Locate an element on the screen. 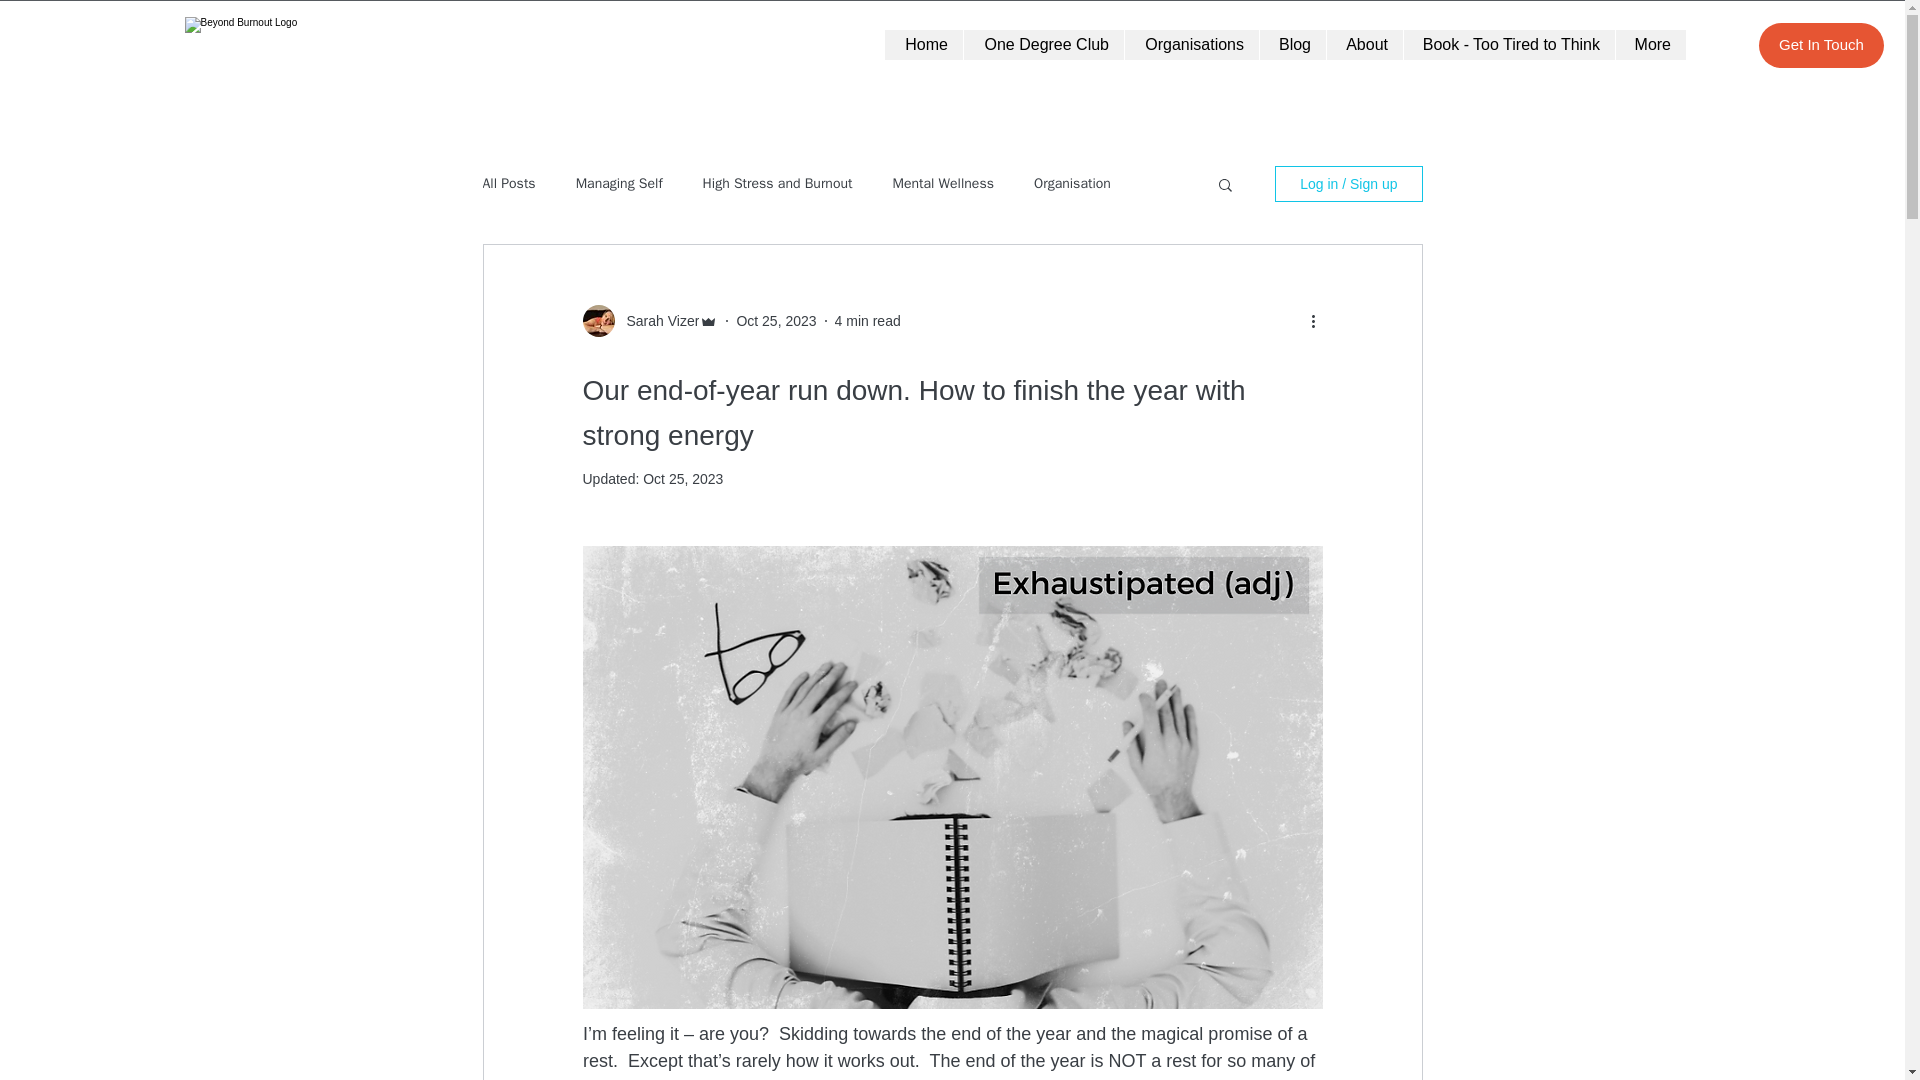 This screenshot has height=1080, width=1920. Blog is located at coordinates (1292, 45).